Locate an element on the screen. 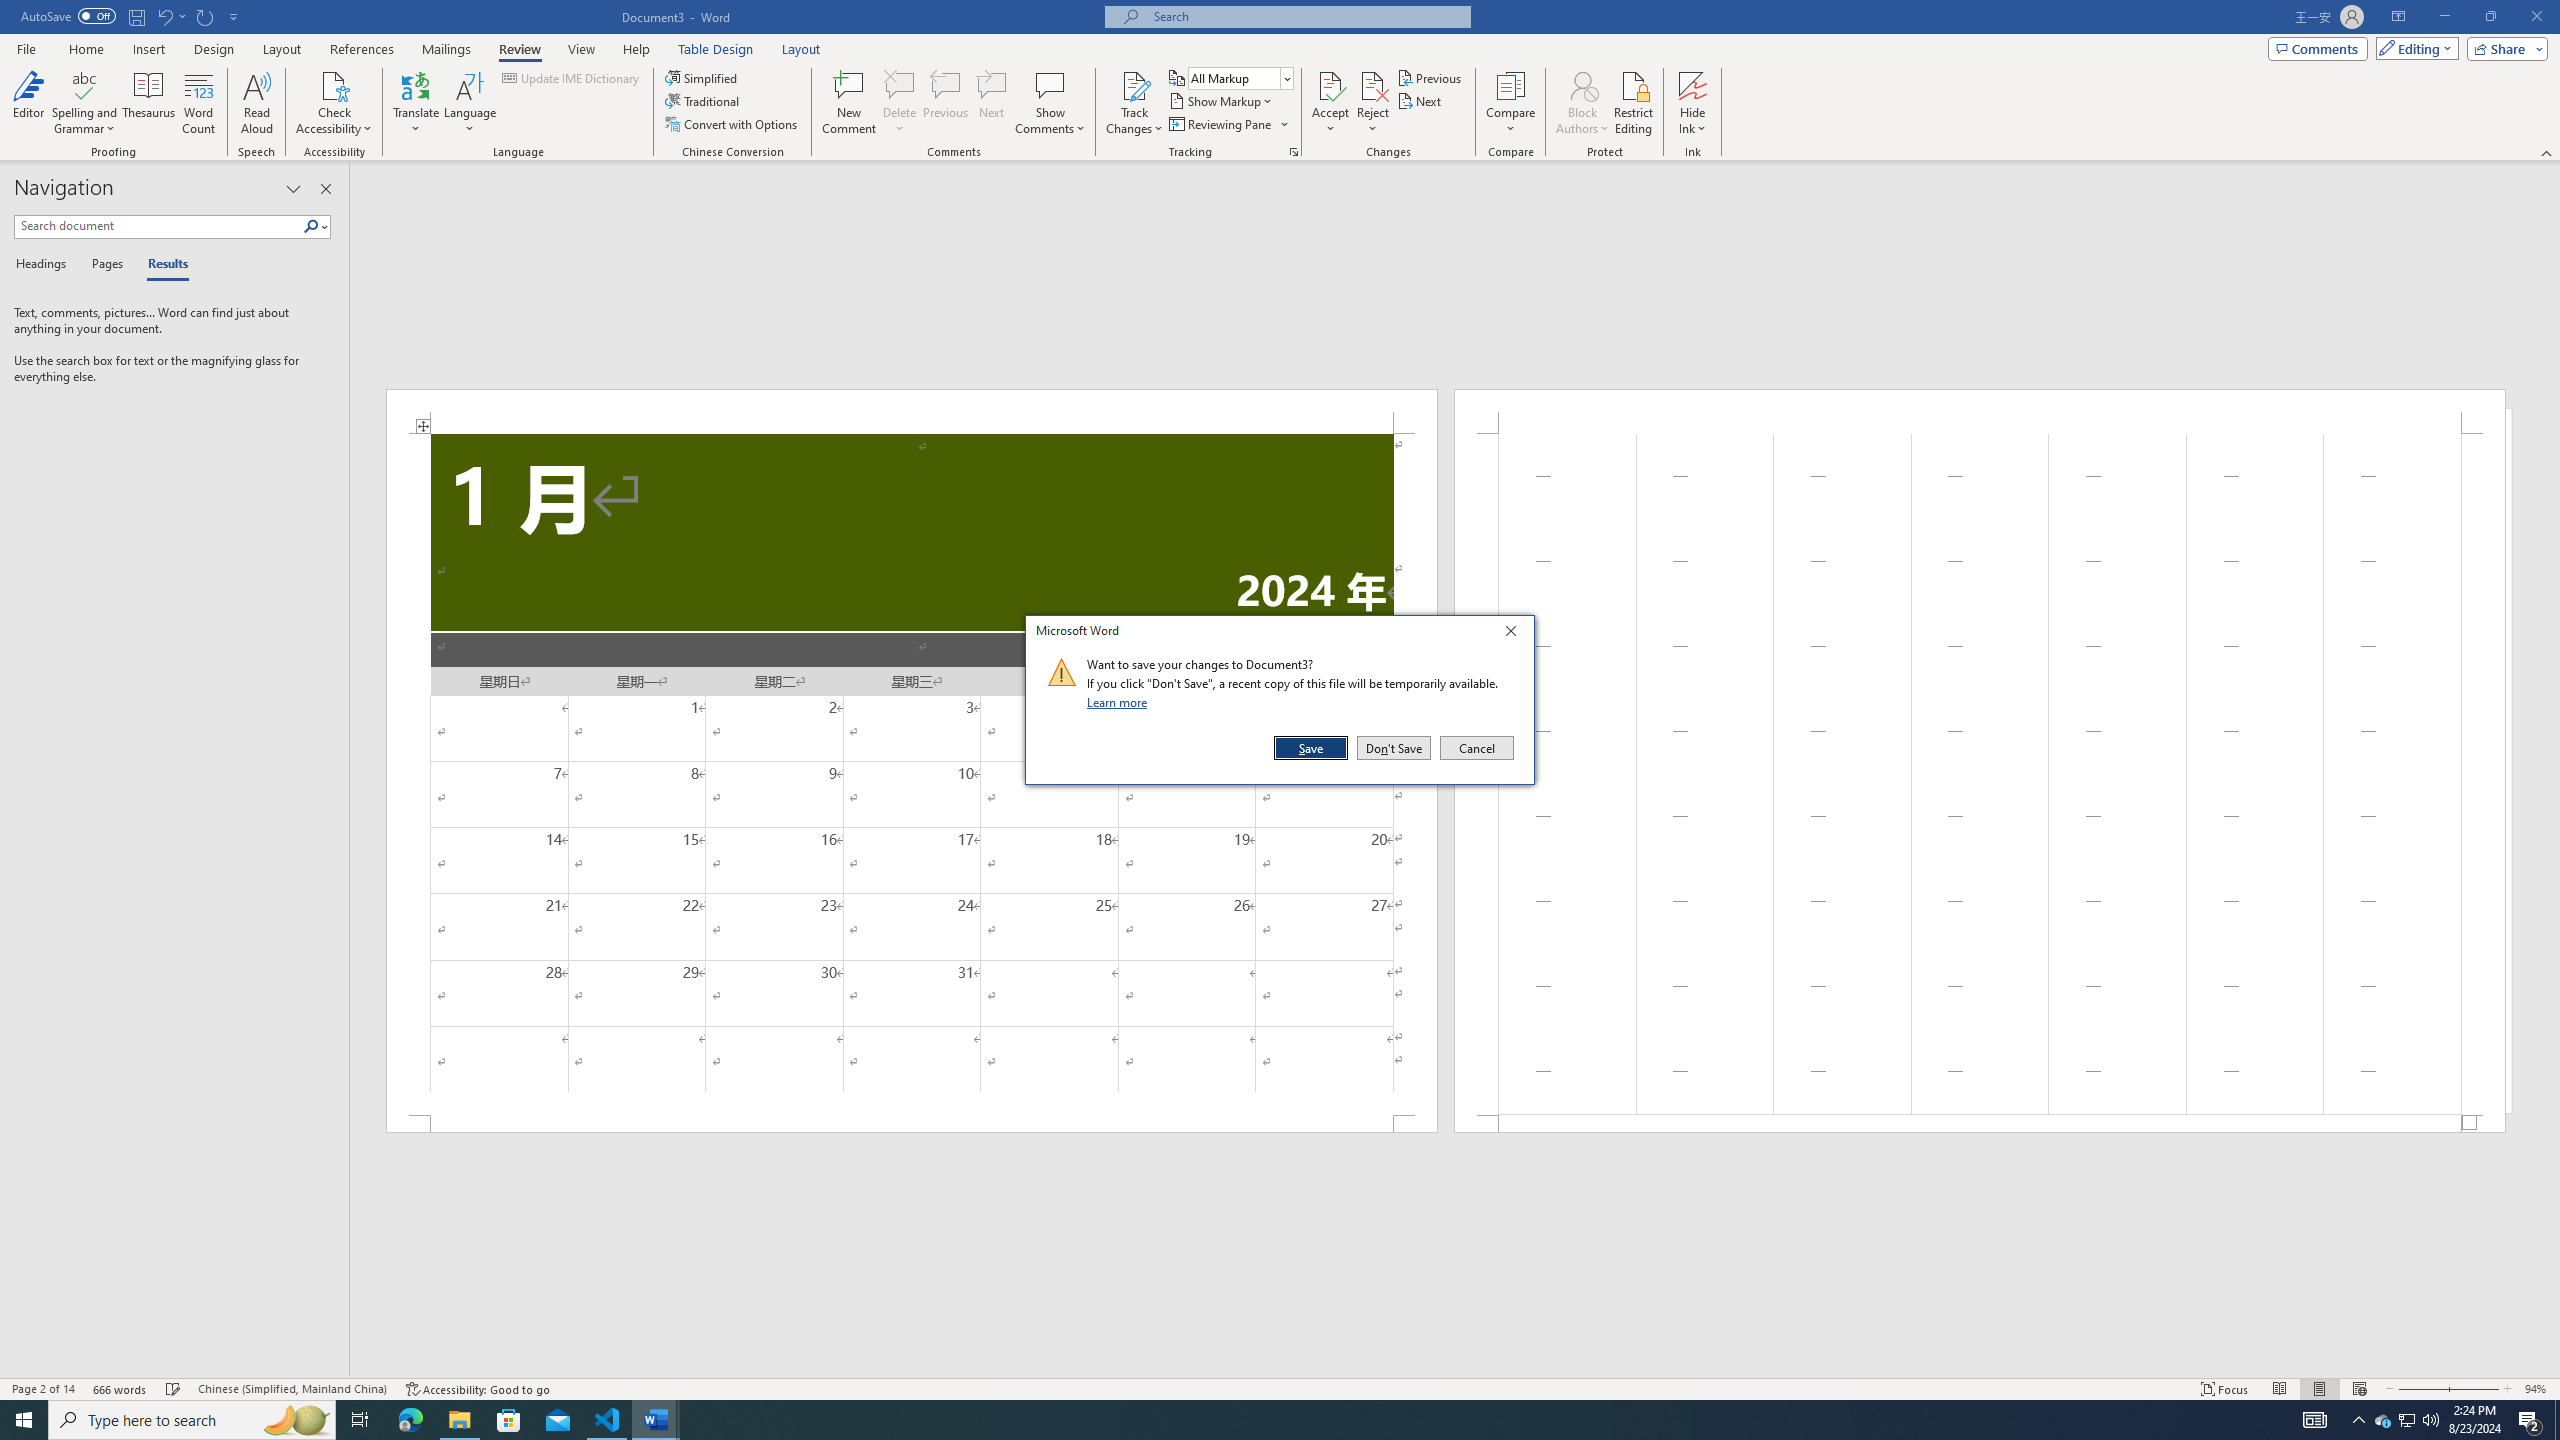  File Explorer - 1 running window is located at coordinates (459, 1420).